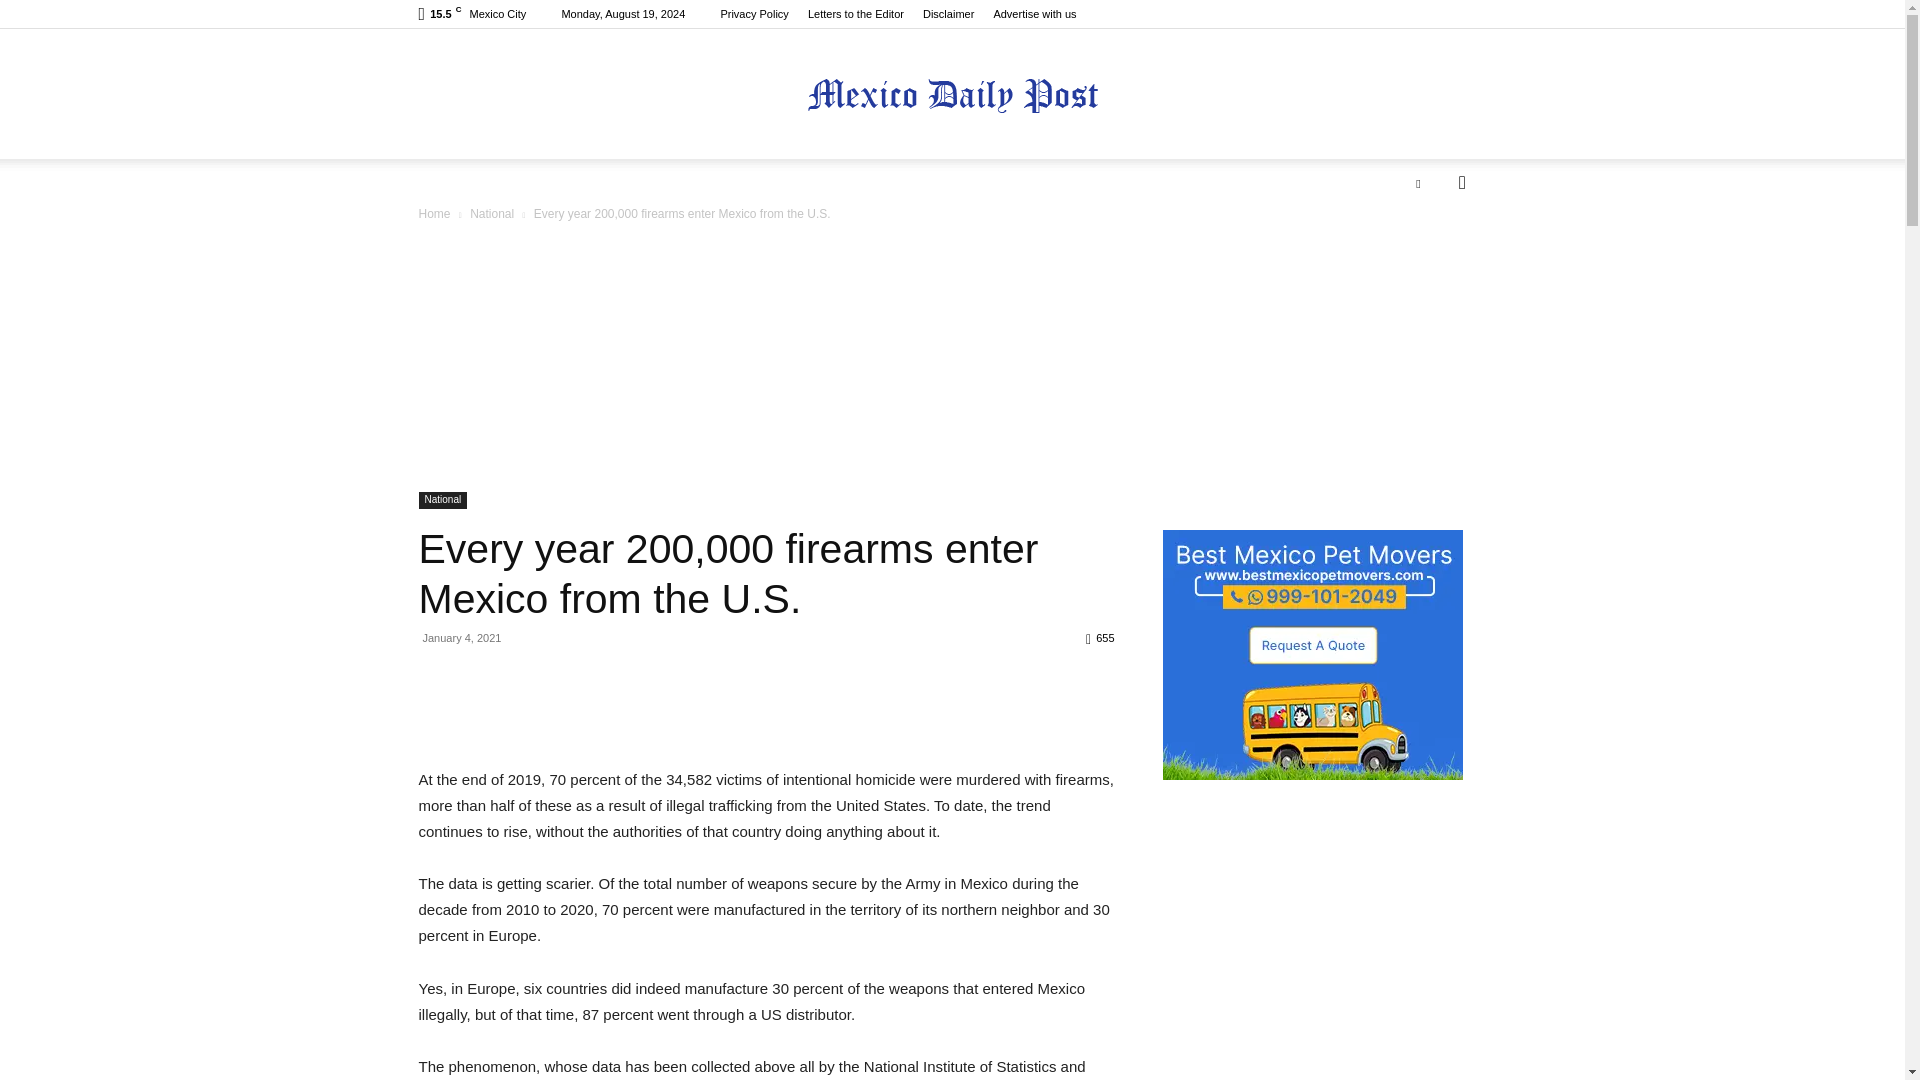 Image resolution: width=1920 pixels, height=1080 pixels. Describe the element at coordinates (442, 500) in the screenshot. I see `National` at that location.